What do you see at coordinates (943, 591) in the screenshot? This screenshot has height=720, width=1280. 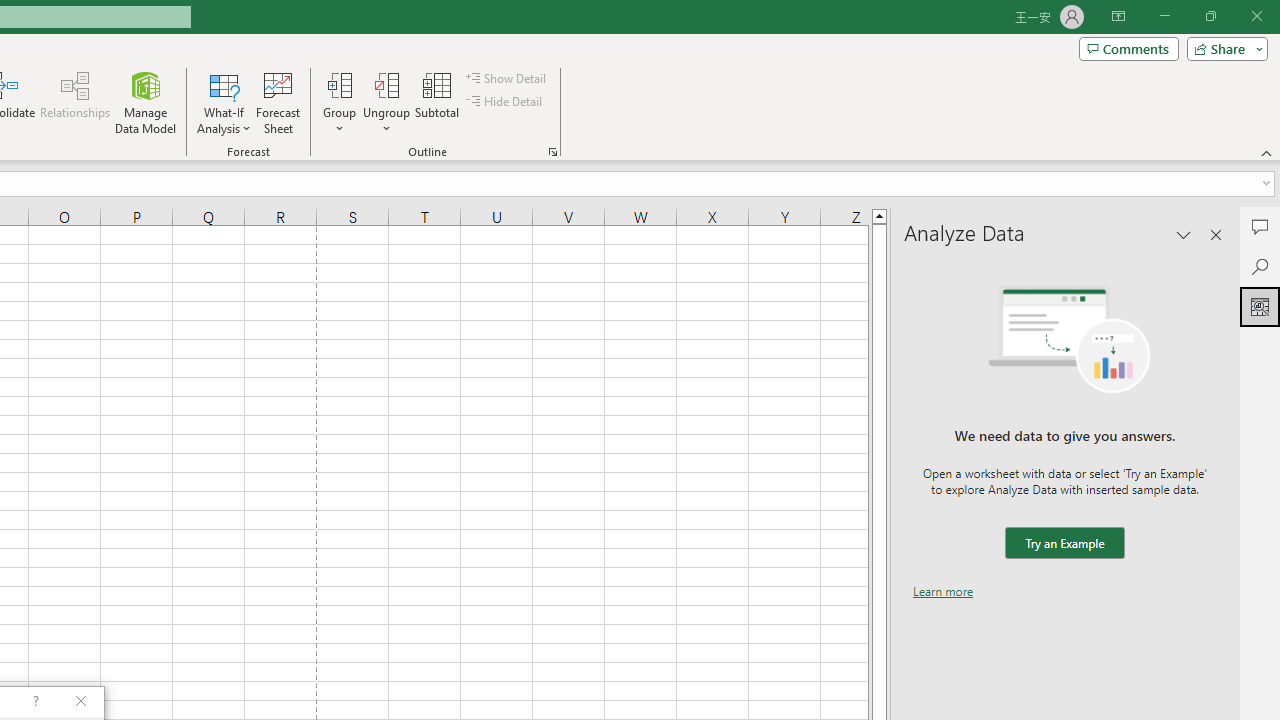 I see `Learn more` at bounding box center [943, 591].